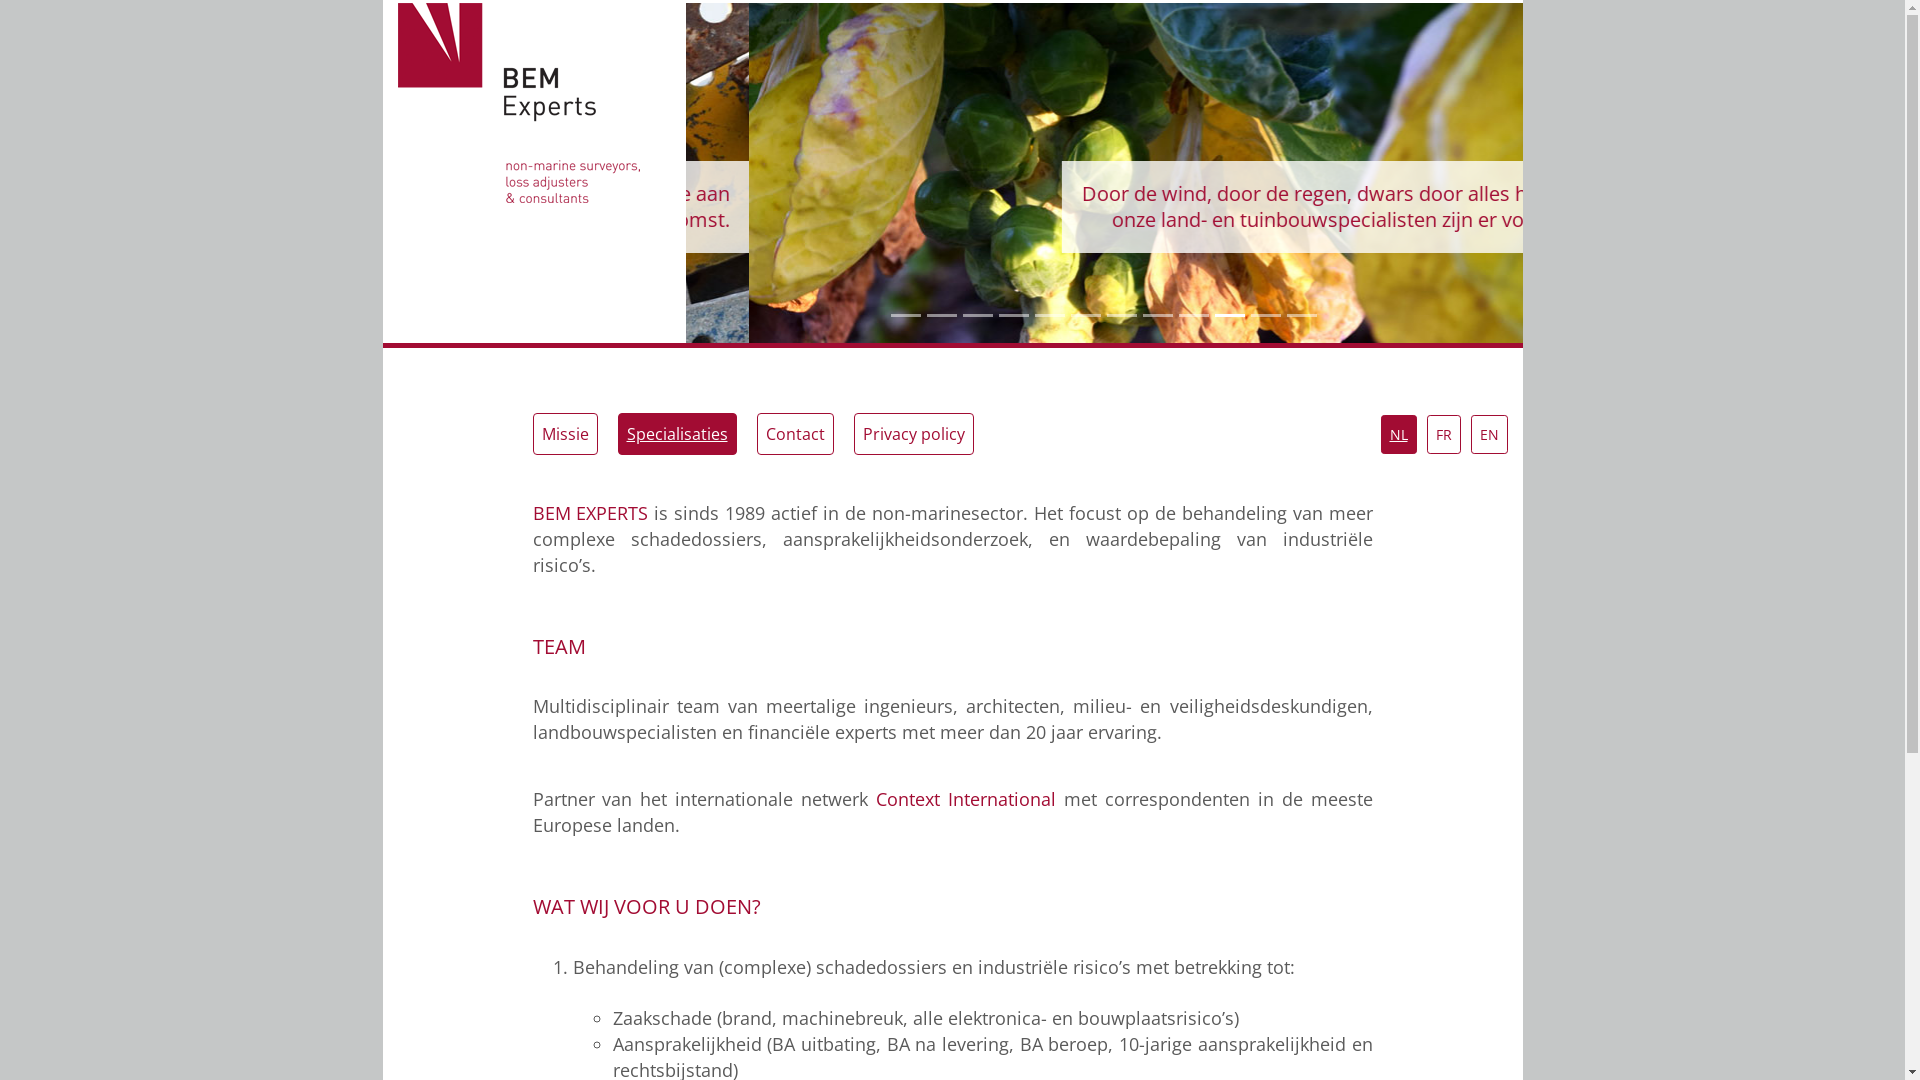  What do you see at coordinates (1488, 434) in the screenshot?
I see `EN` at bounding box center [1488, 434].